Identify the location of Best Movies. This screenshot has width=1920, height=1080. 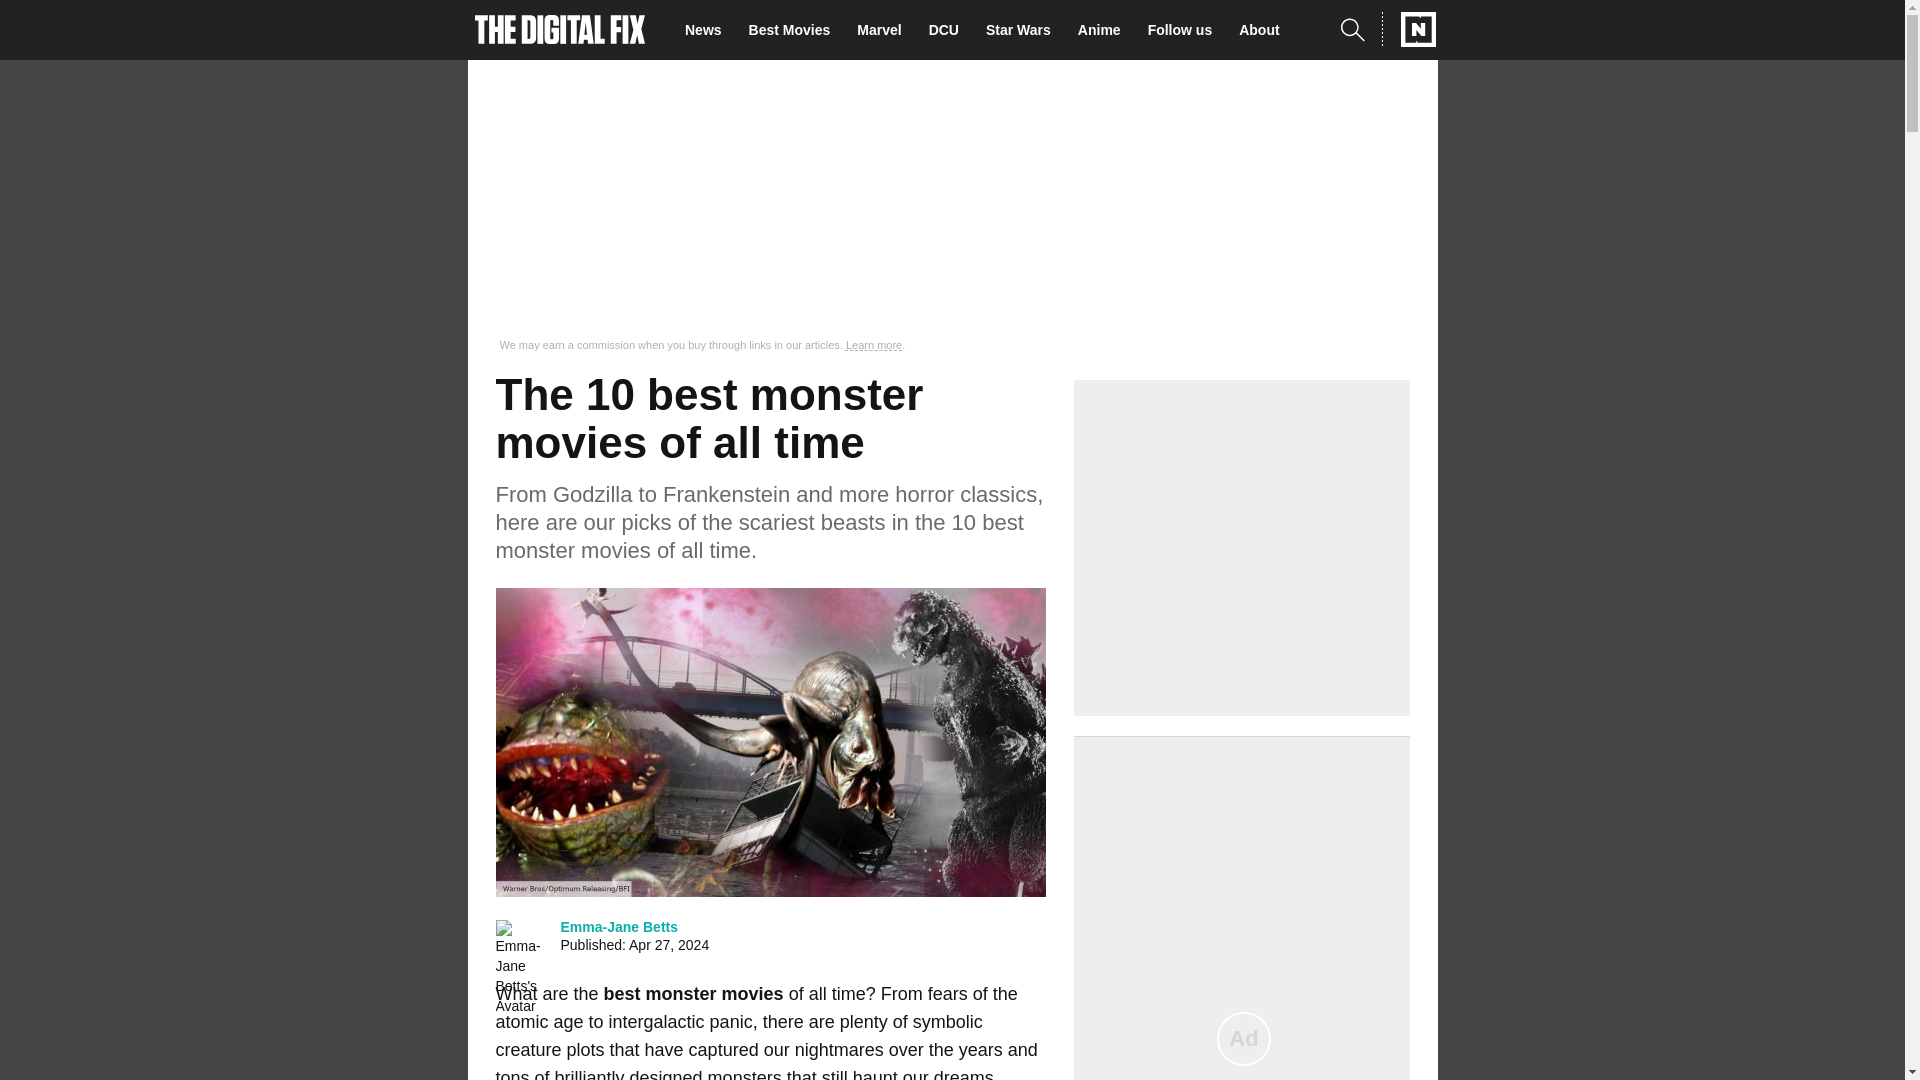
(795, 30).